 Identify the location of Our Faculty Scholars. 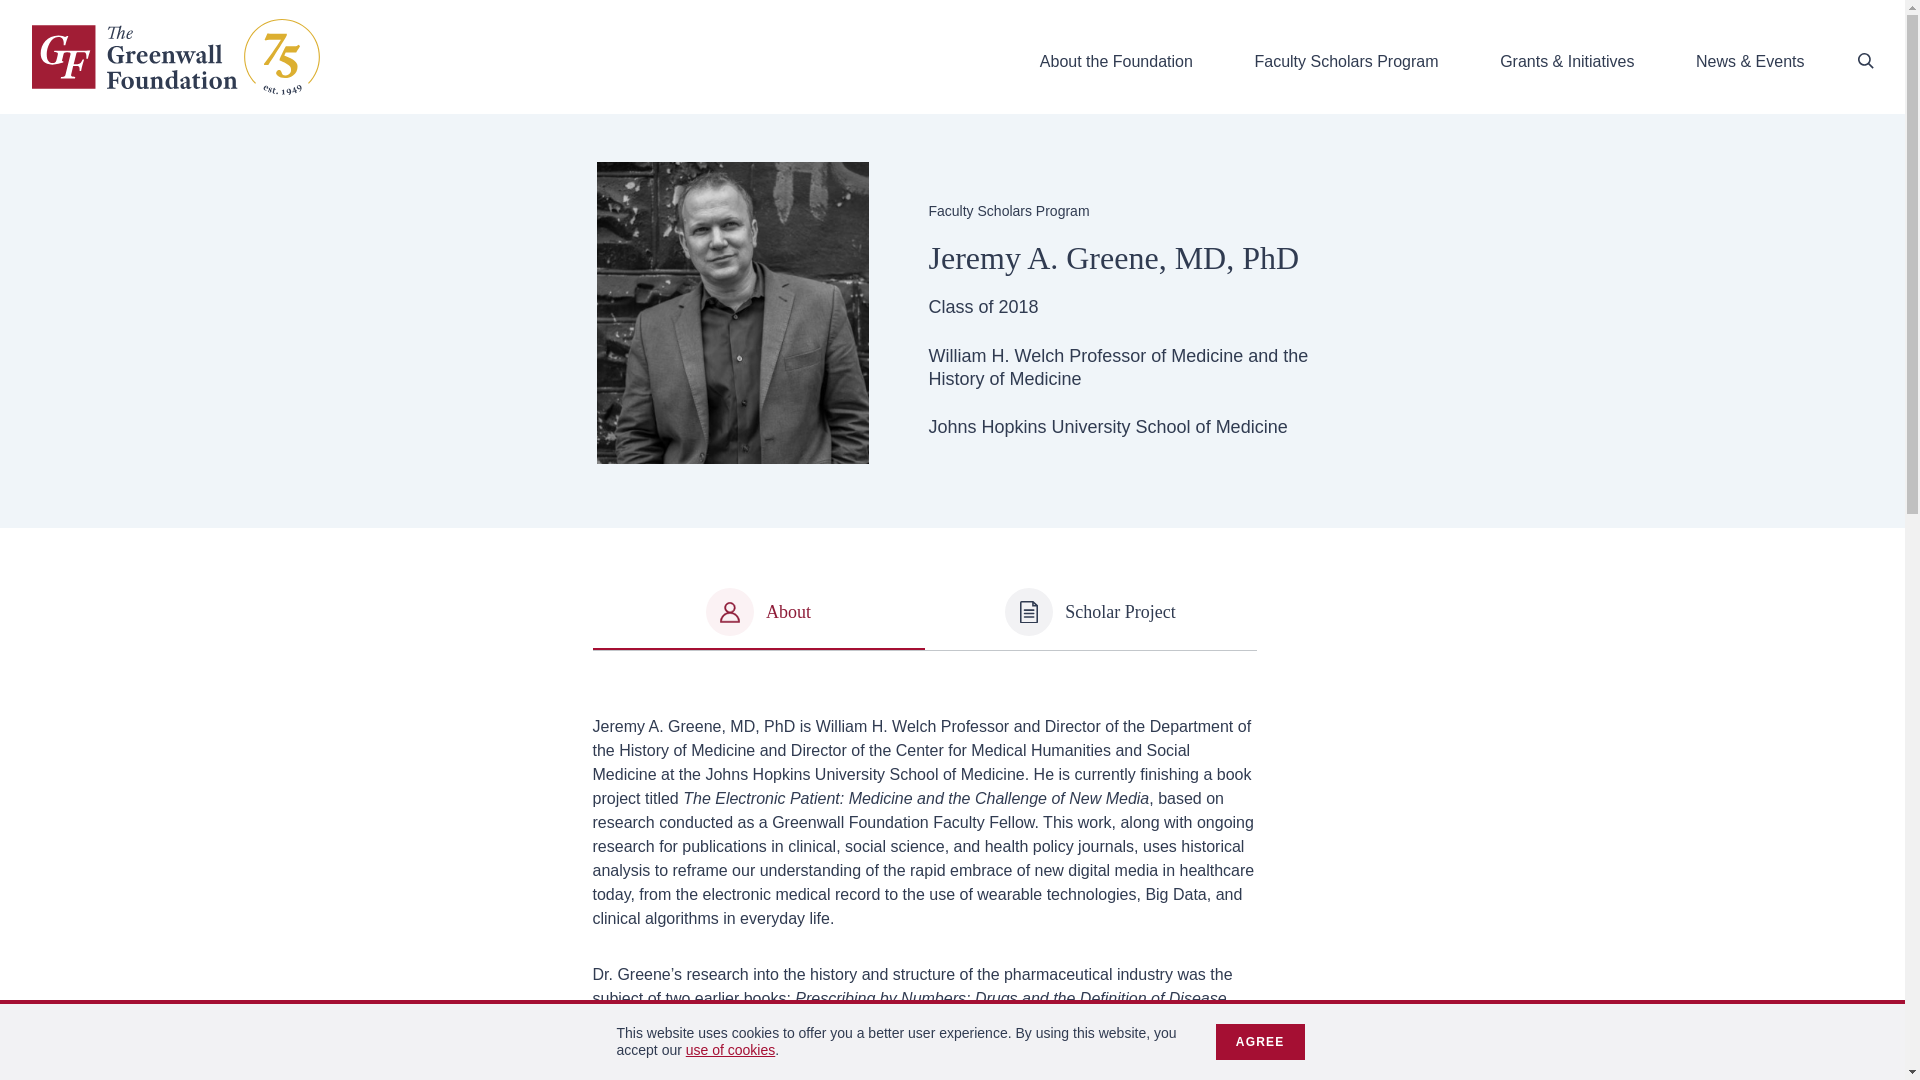
(552, 298).